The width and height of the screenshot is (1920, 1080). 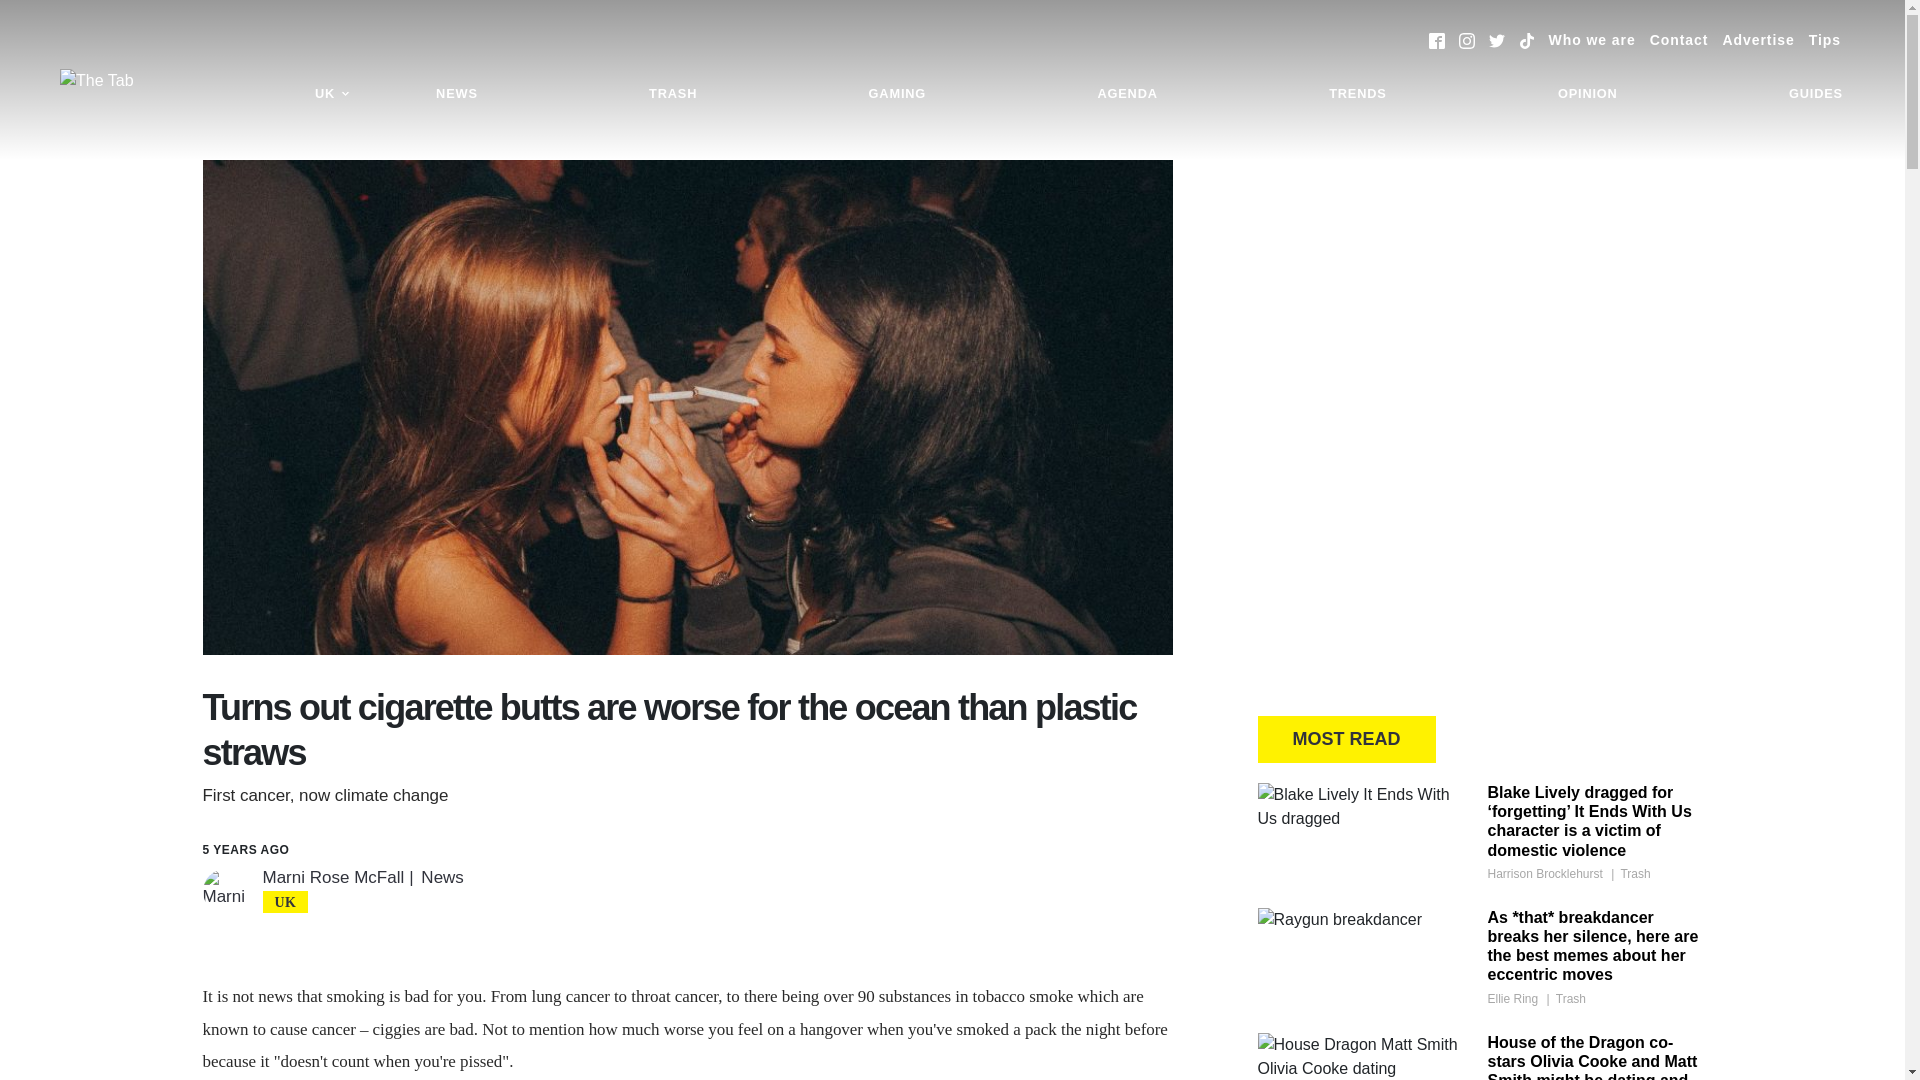 I want to click on Advertise, so click(x=1758, y=40).